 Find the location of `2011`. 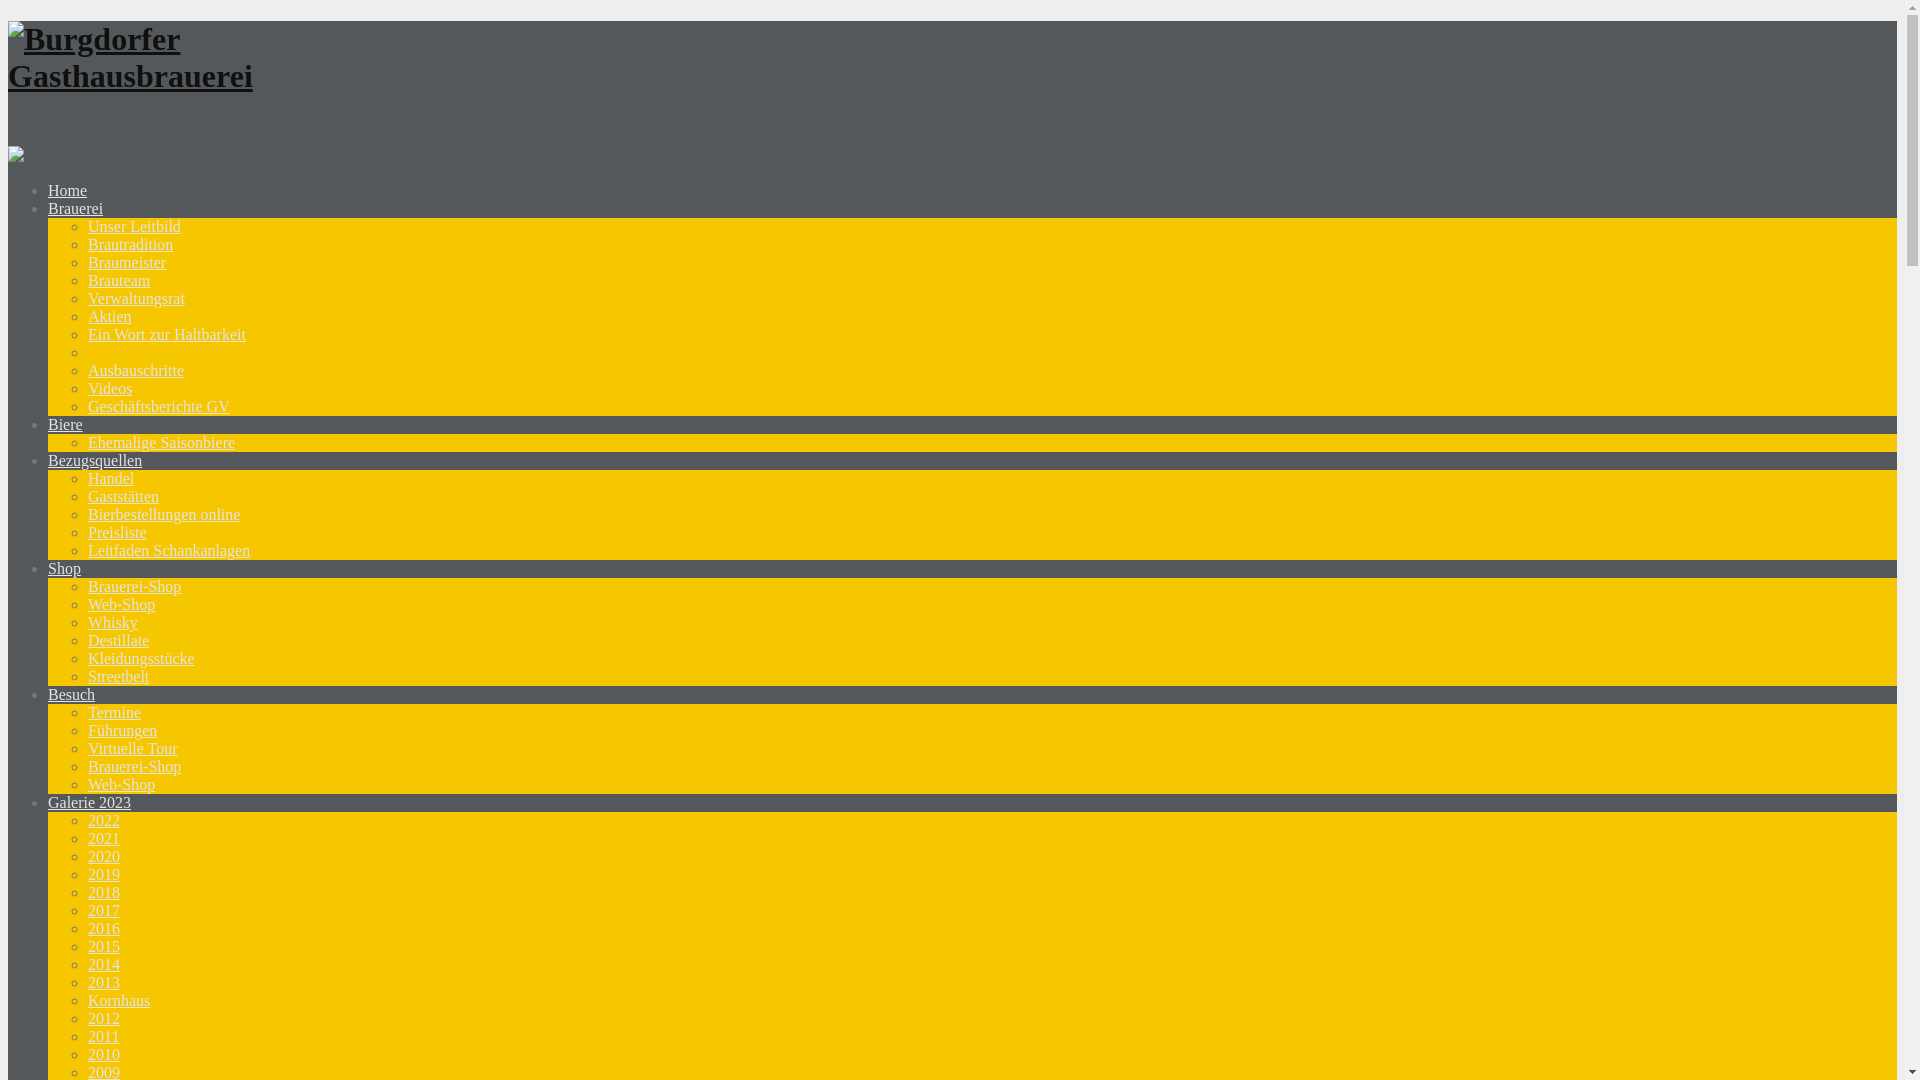

2011 is located at coordinates (104, 1036).